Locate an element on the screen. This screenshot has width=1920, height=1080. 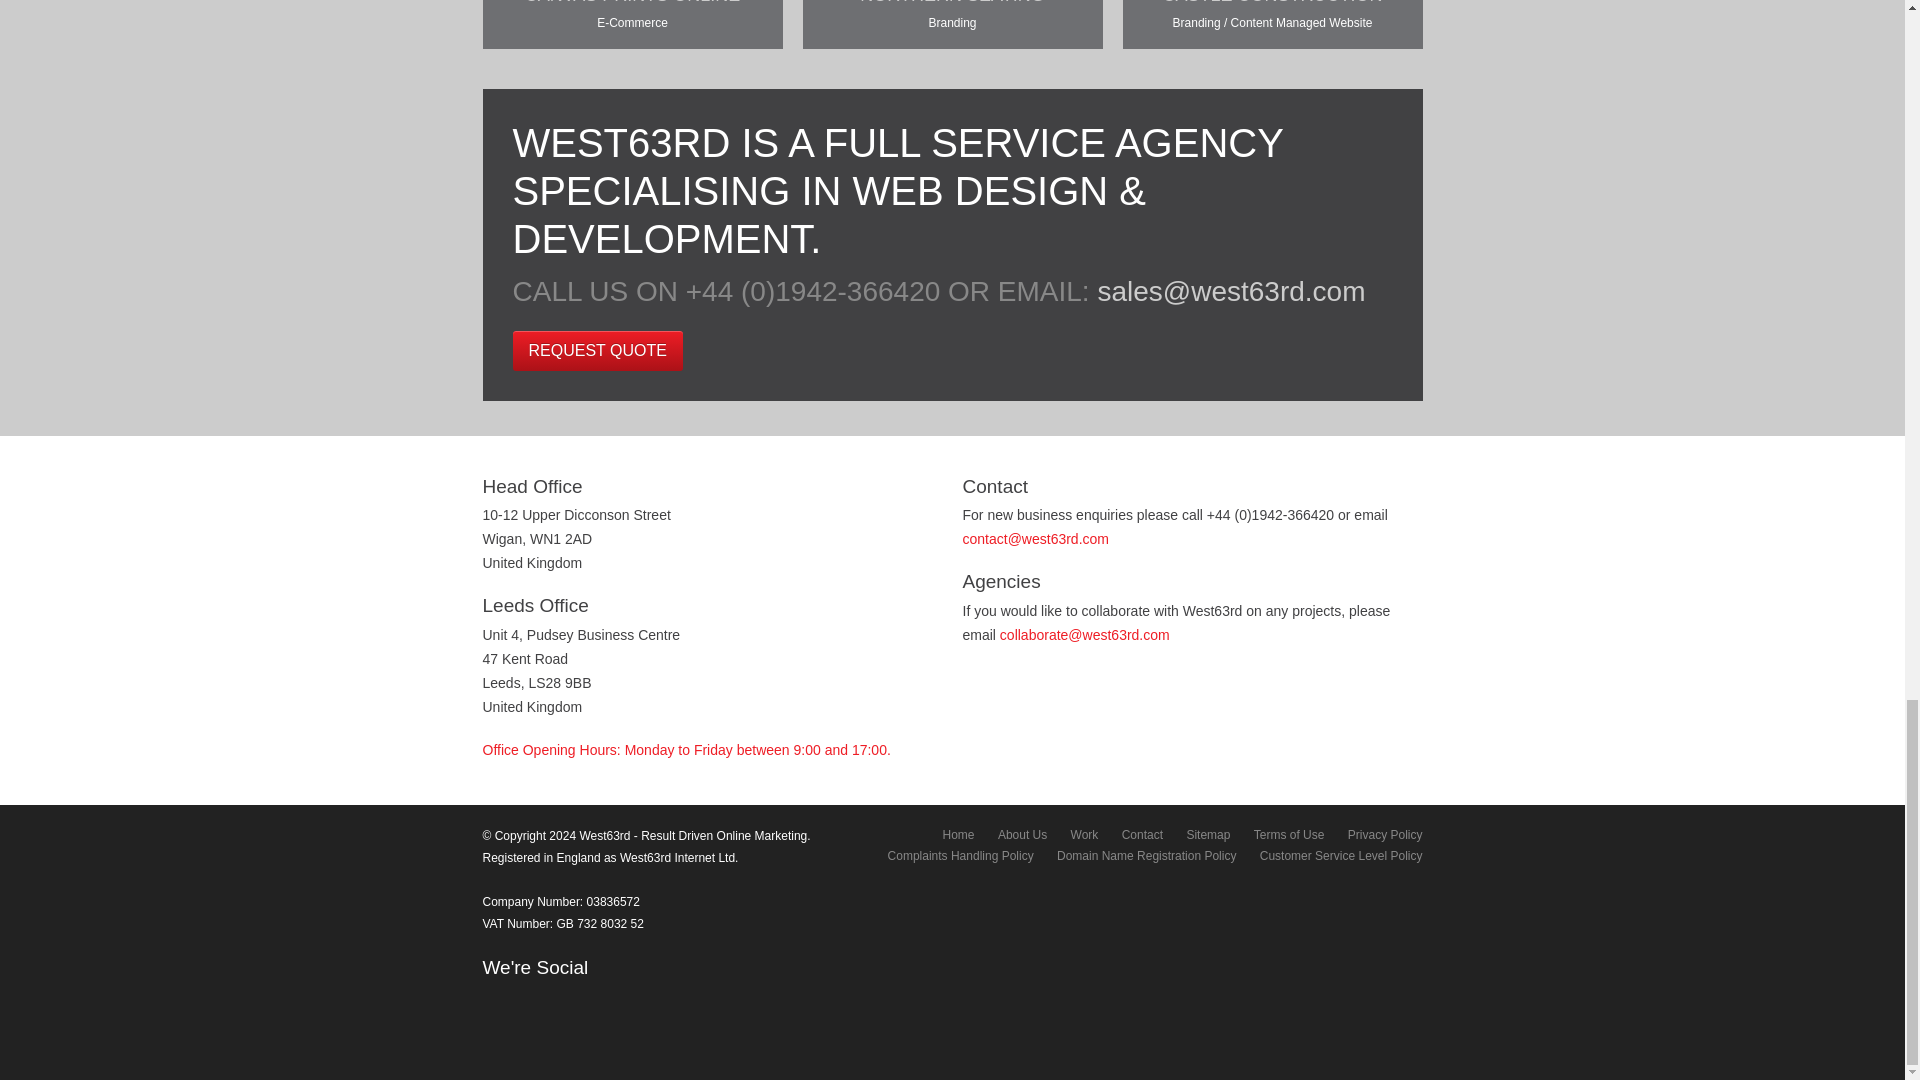
Twitter is located at coordinates (526, 1001).